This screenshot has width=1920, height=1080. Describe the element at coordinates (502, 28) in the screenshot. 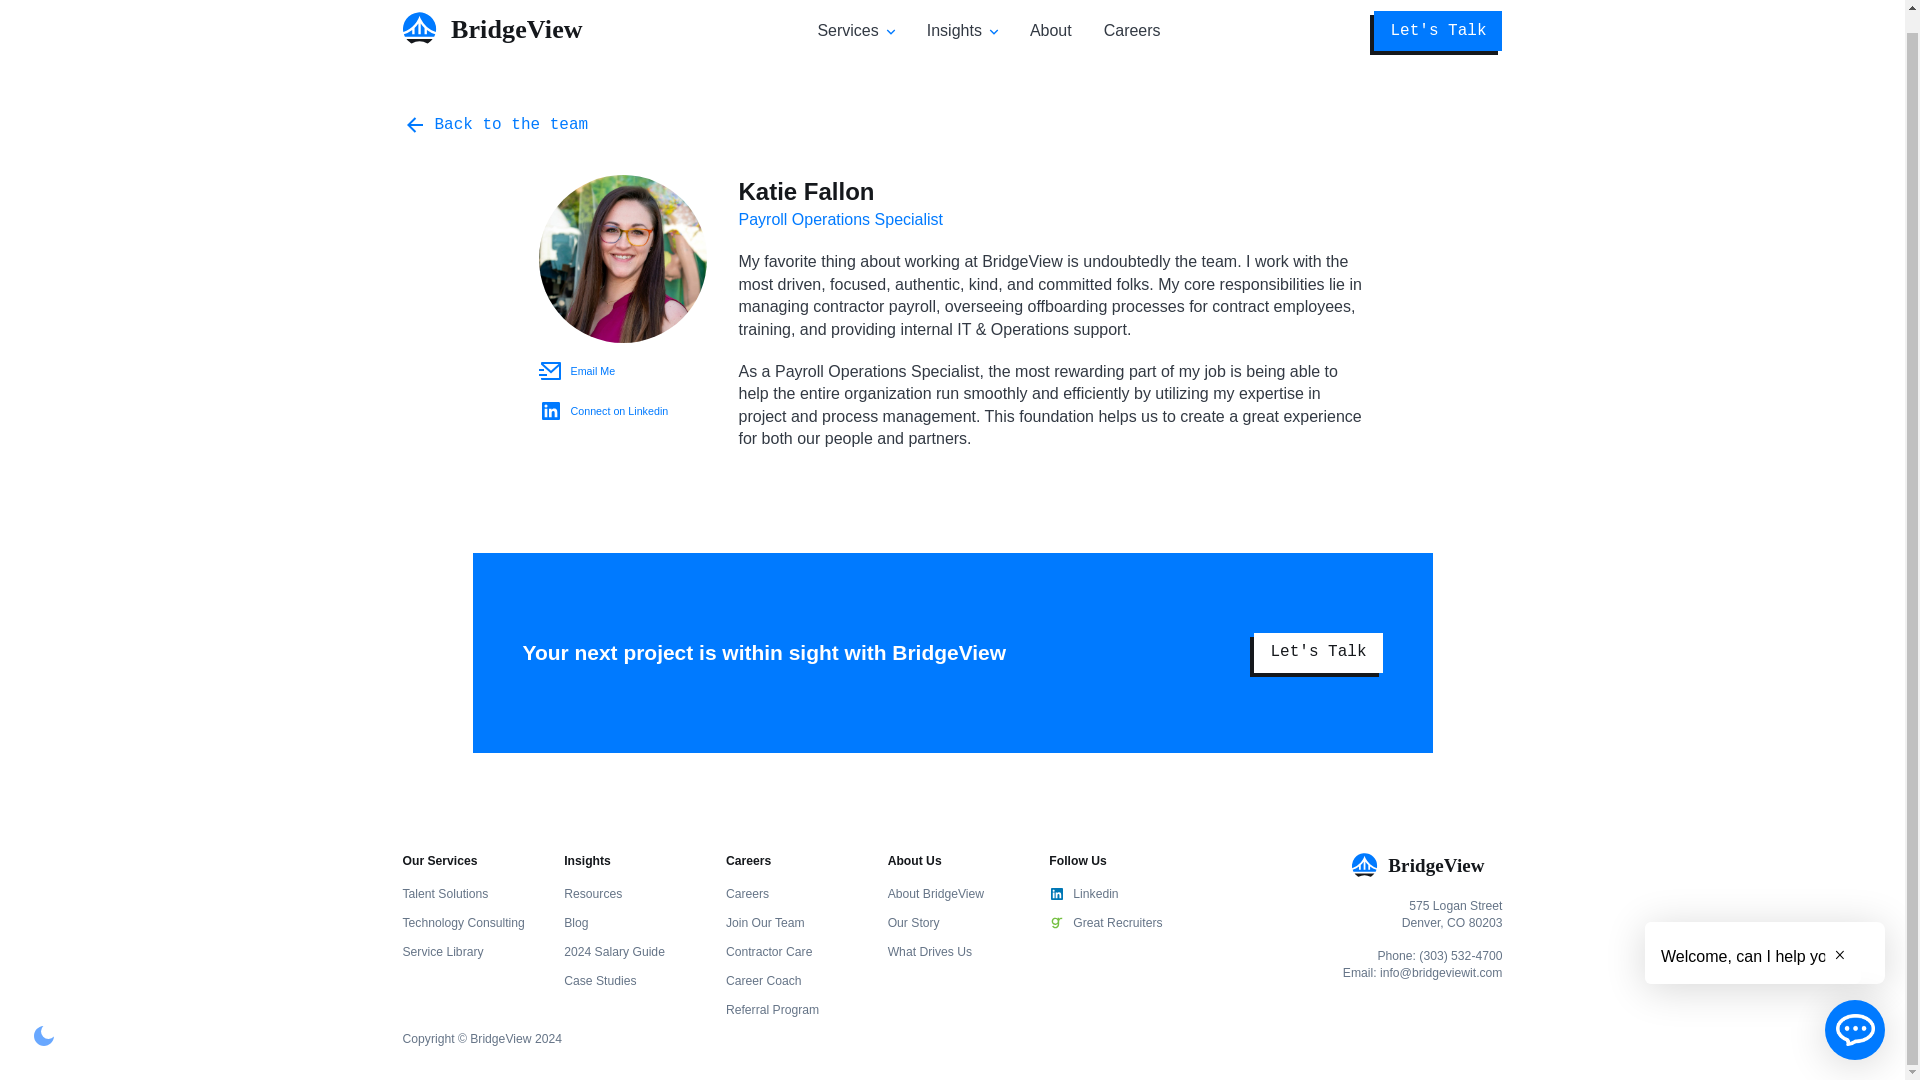

I see `BridgeView` at that location.